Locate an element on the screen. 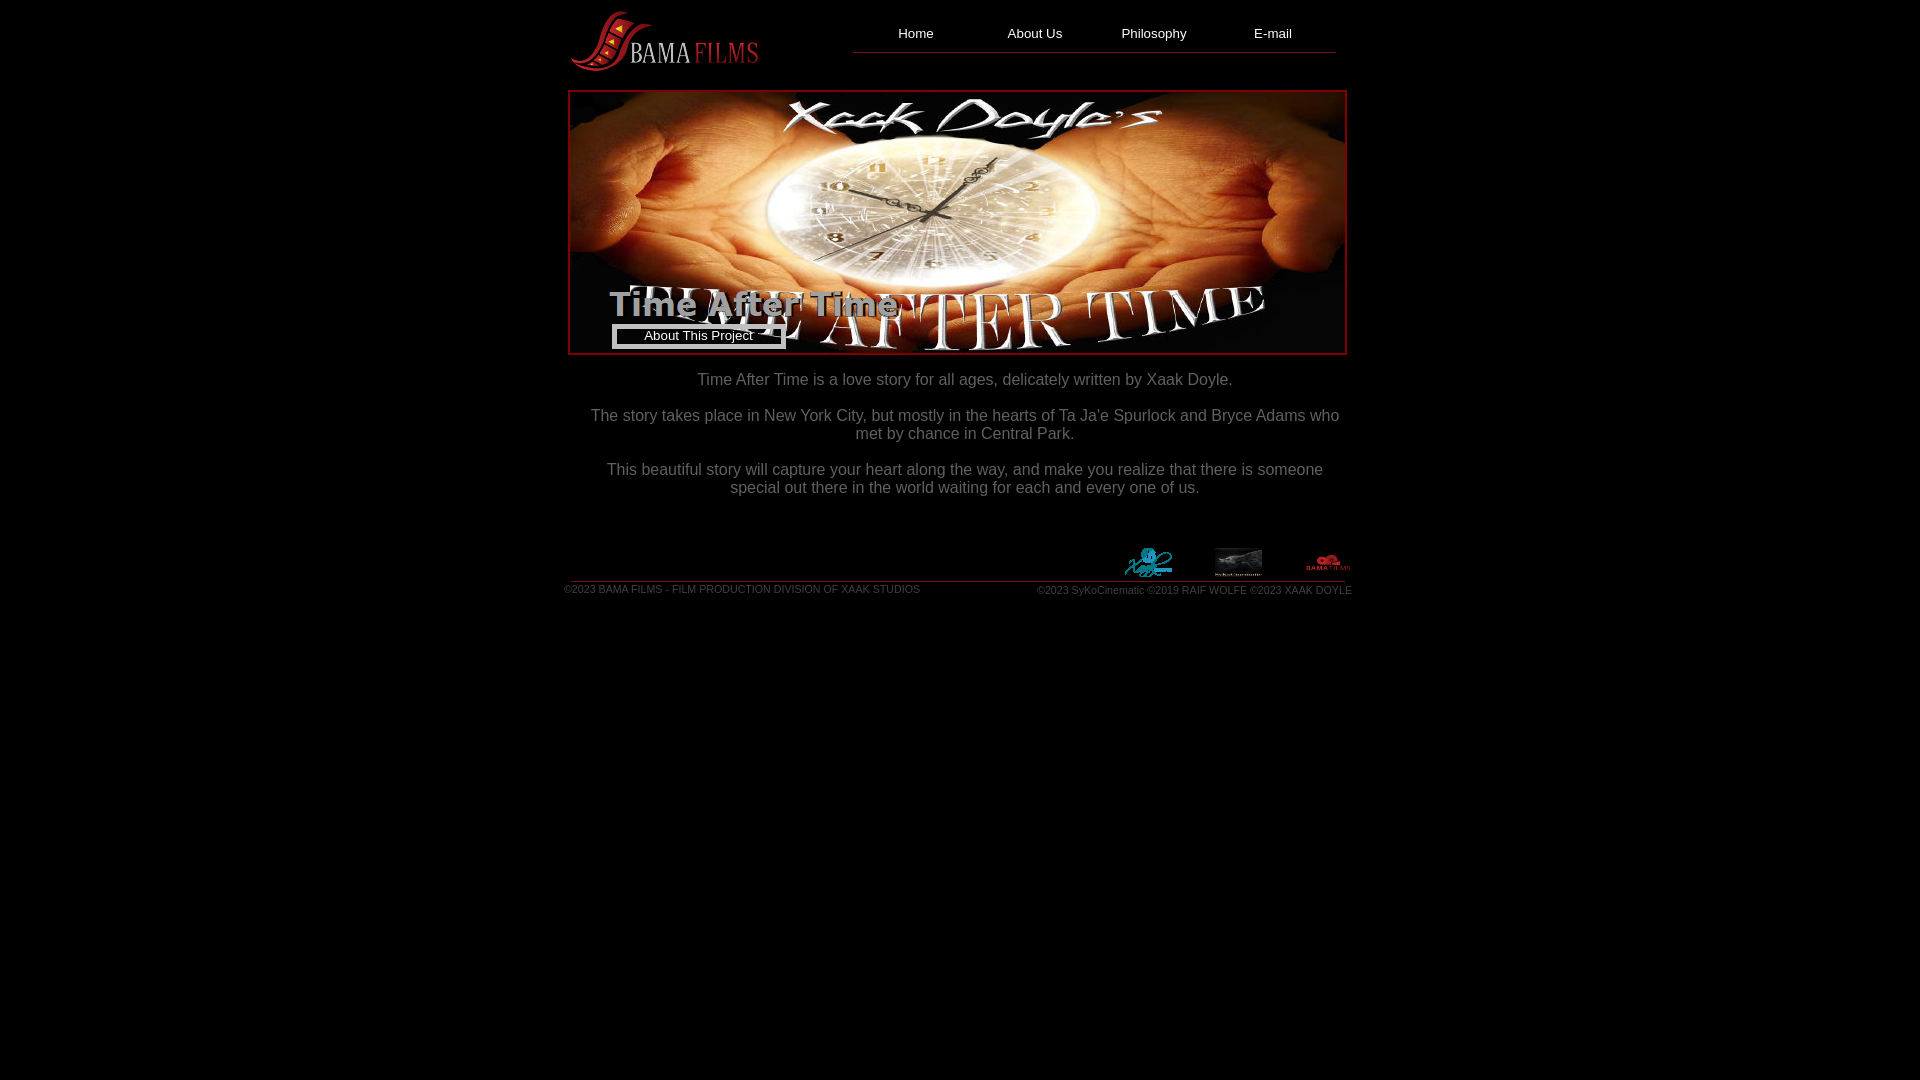  E-mail is located at coordinates (1272, 33).